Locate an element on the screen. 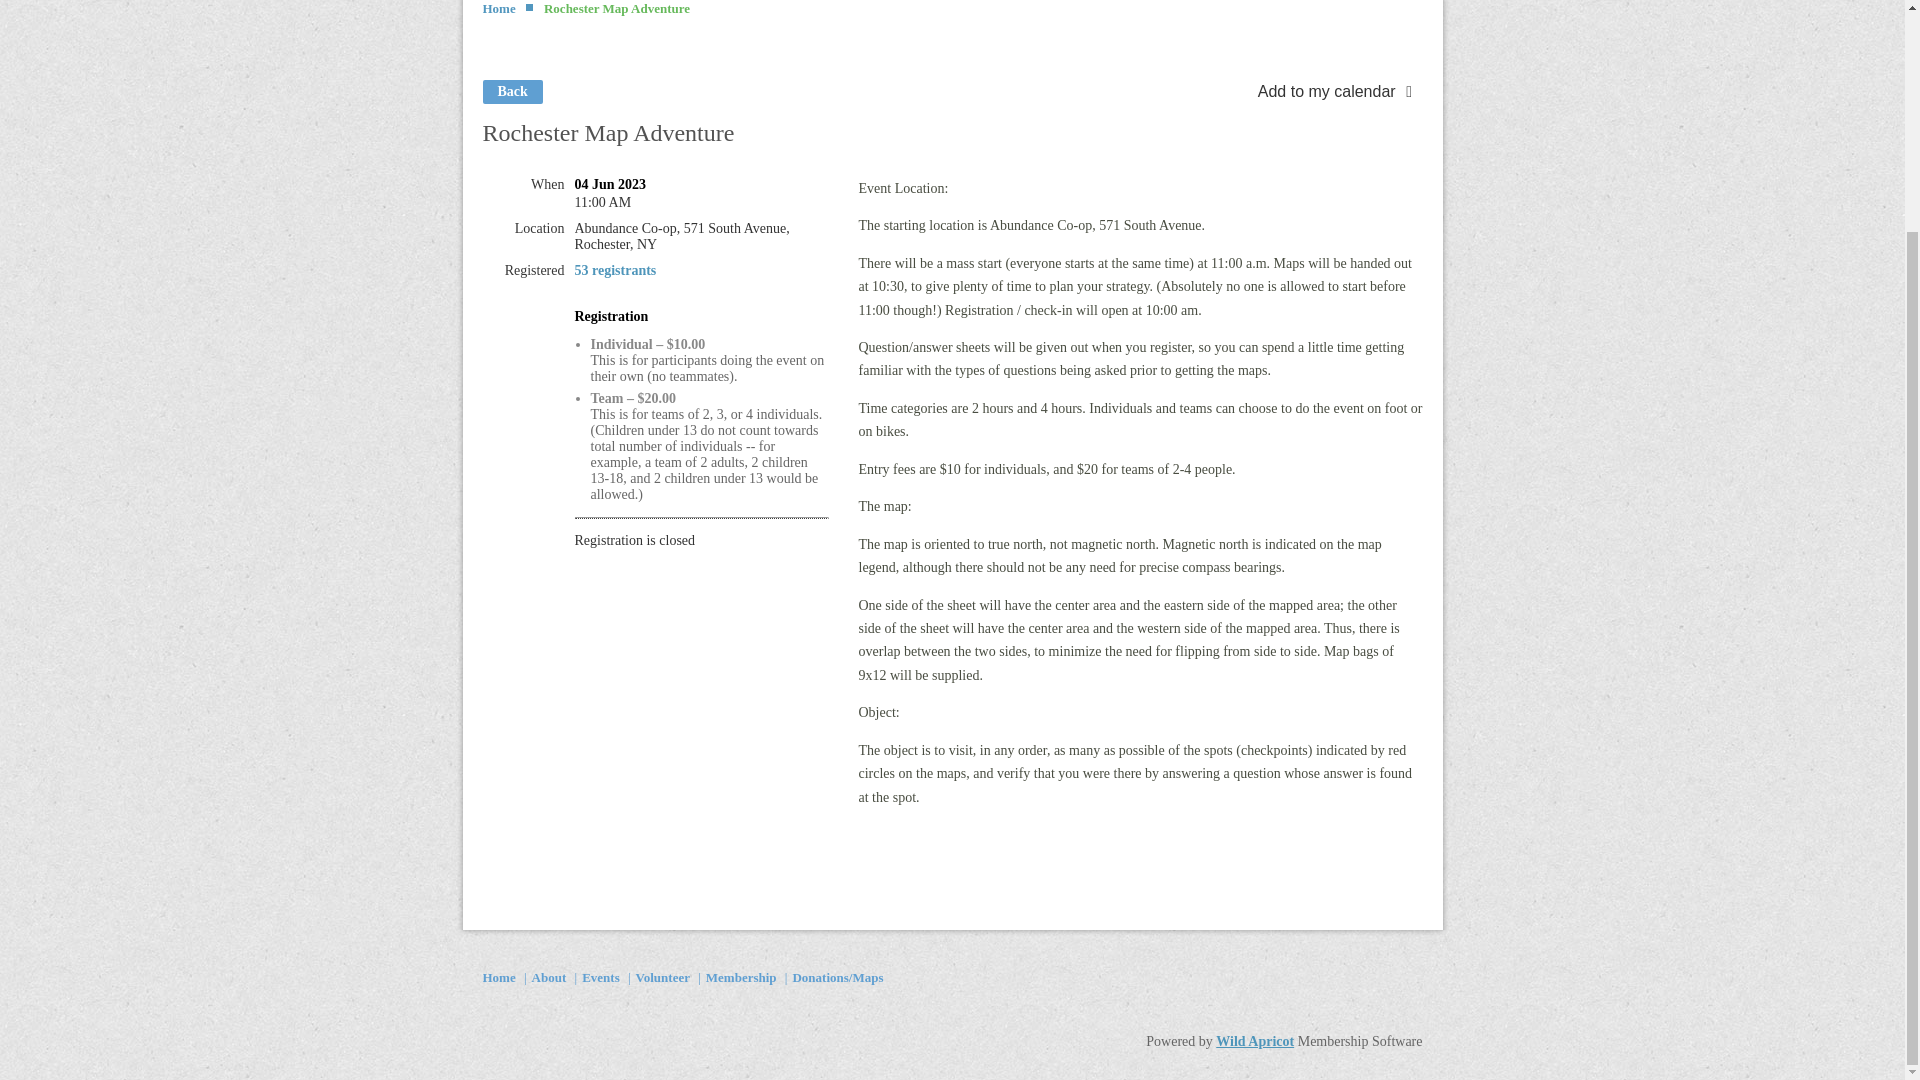 This screenshot has height=1080, width=1920. Volunteer is located at coordinates (662, 976).